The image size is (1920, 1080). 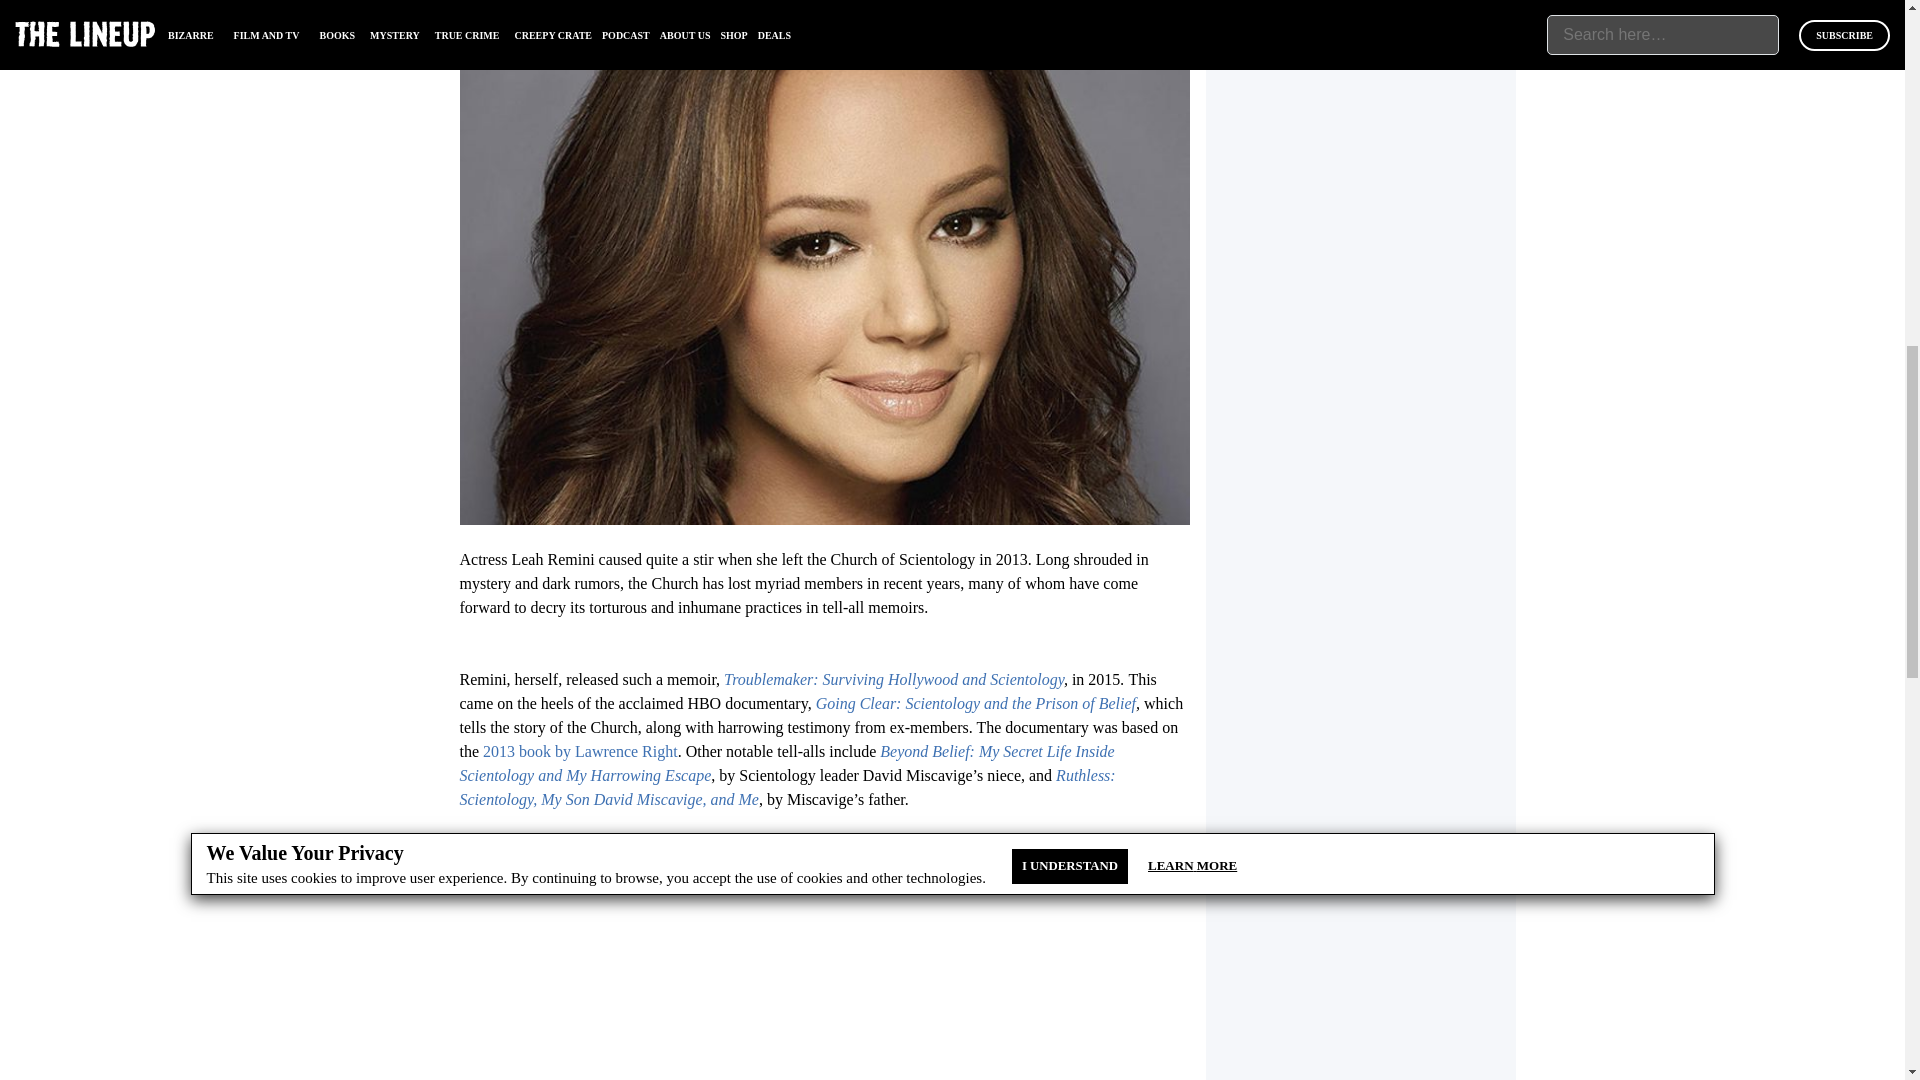 What do you see at coordinates (580, 752) in the screenshot?
I see `2013 book by Lawrence Right` at bounding box center [580, 752].